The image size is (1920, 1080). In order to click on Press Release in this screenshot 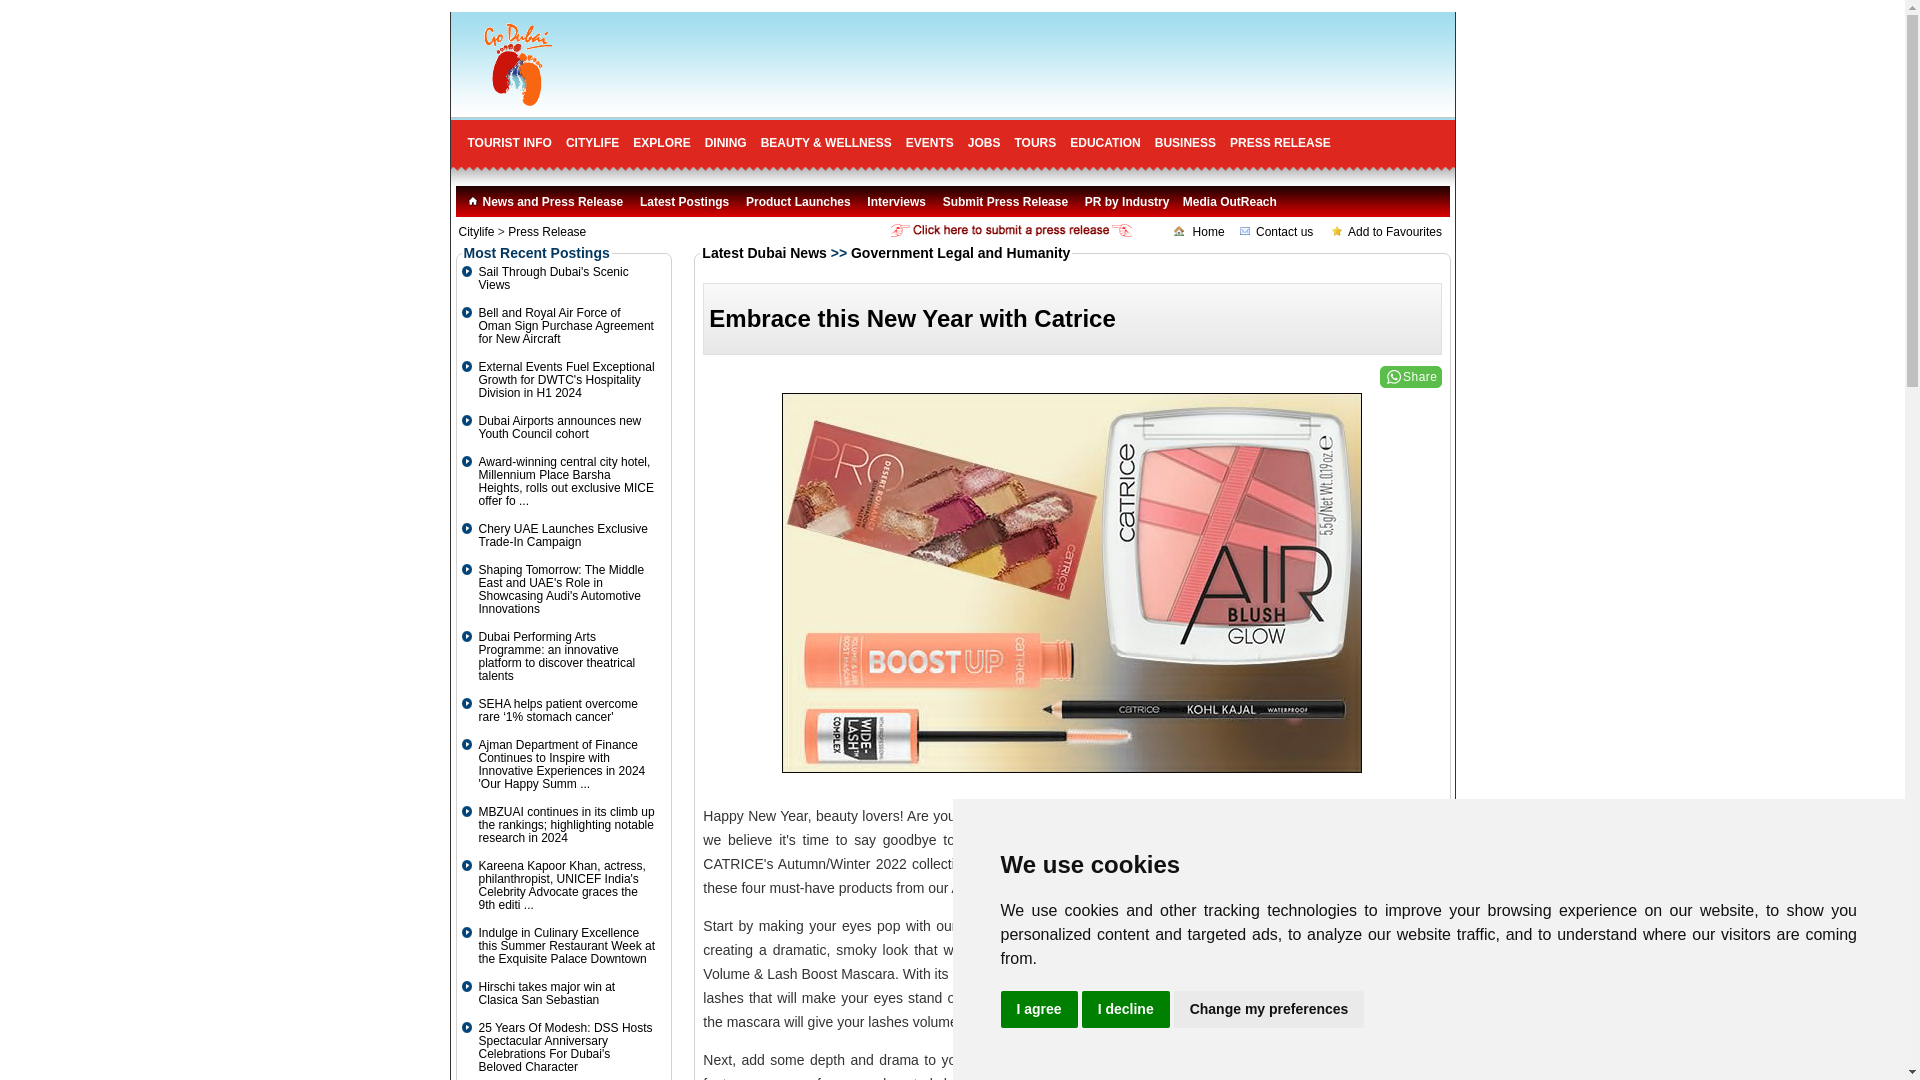, I will do `click(546, 231)`.